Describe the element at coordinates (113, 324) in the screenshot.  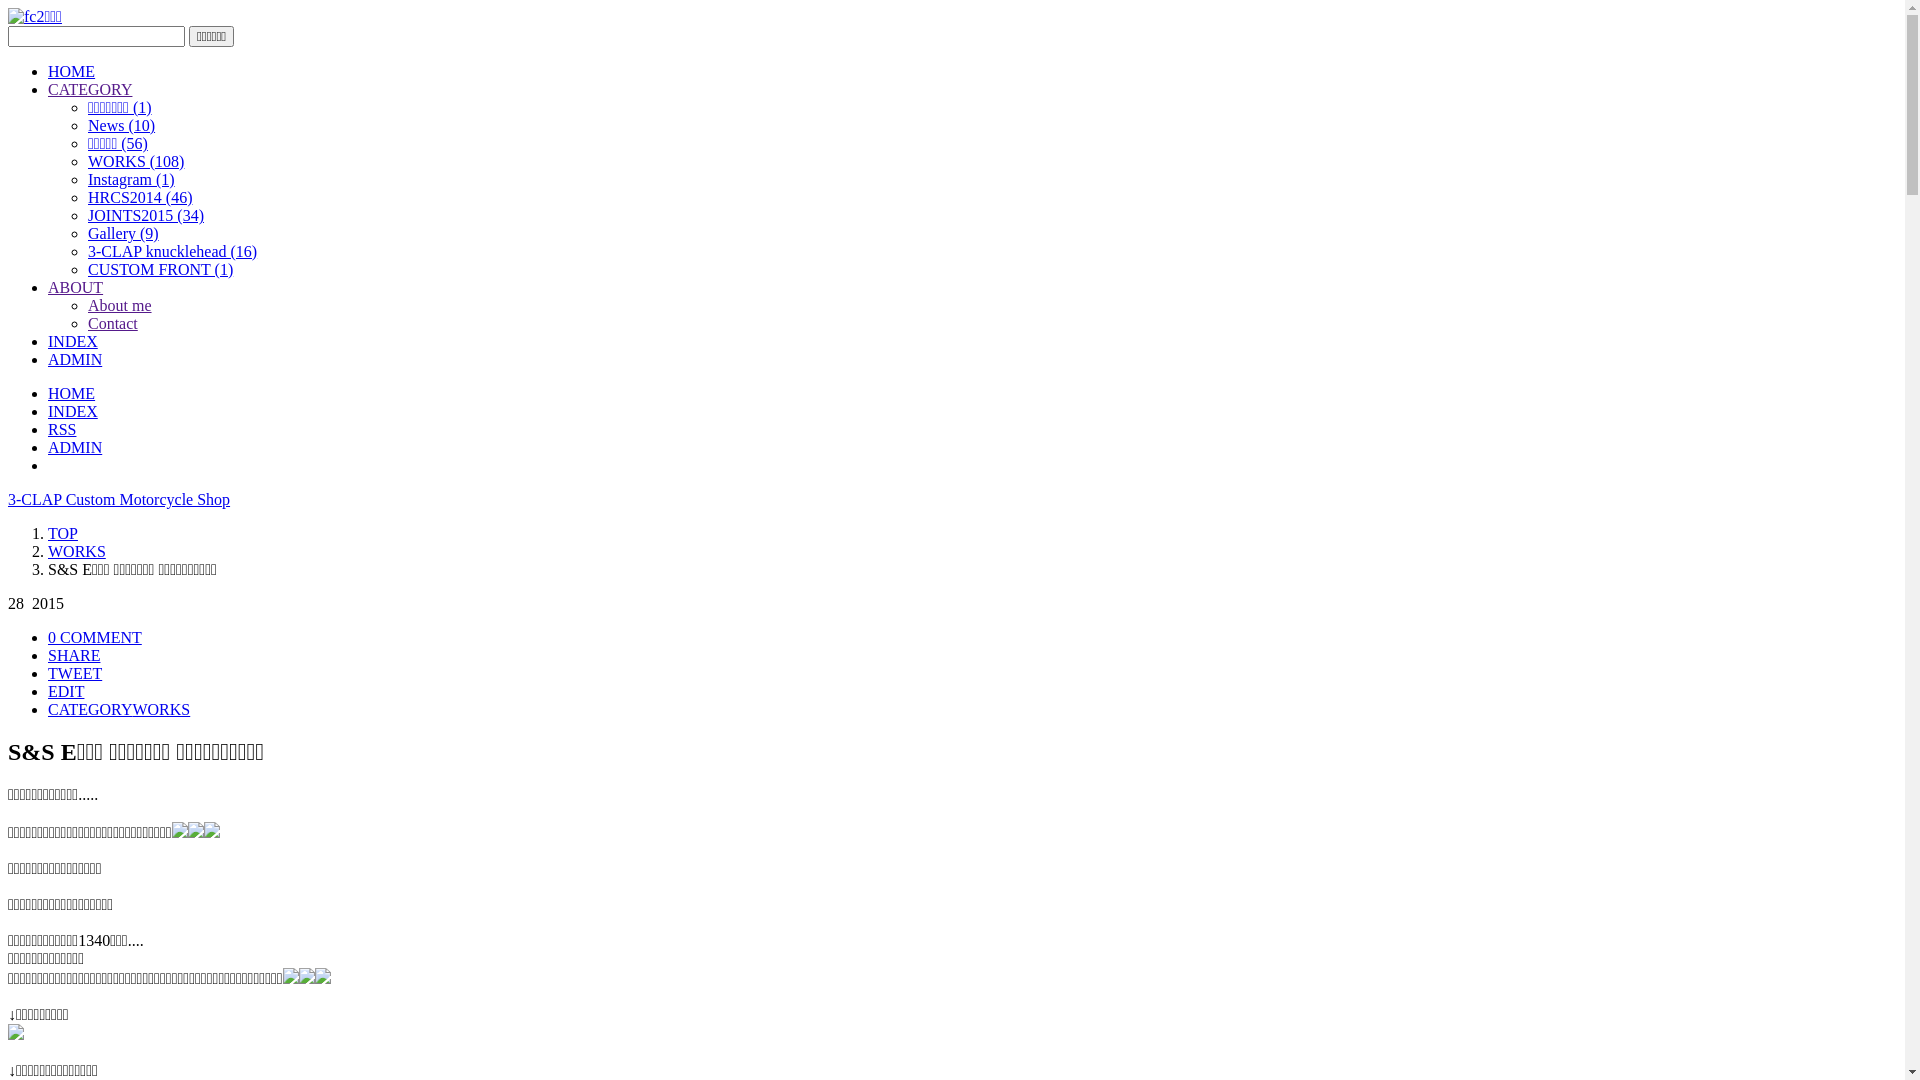
I see `Contact` at that location.